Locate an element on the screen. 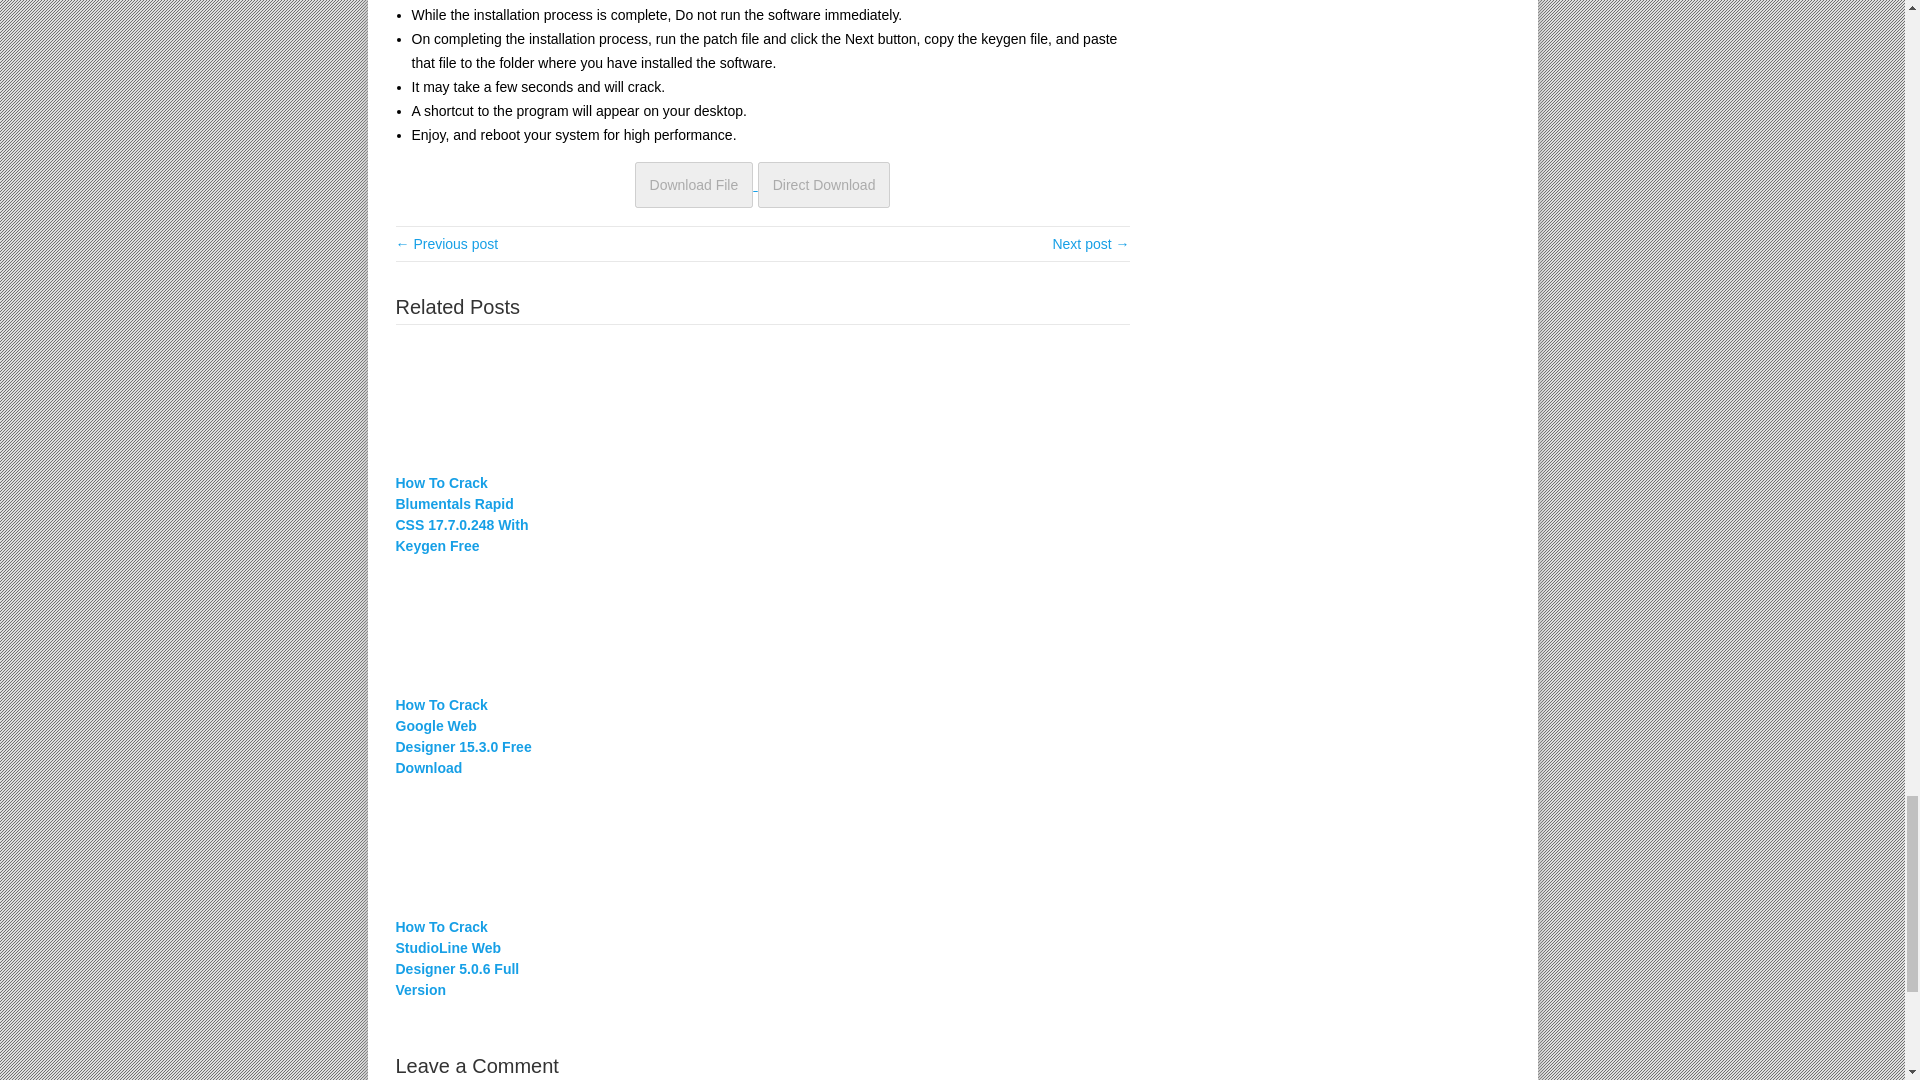  Download File is located at coordinates (694, 185).